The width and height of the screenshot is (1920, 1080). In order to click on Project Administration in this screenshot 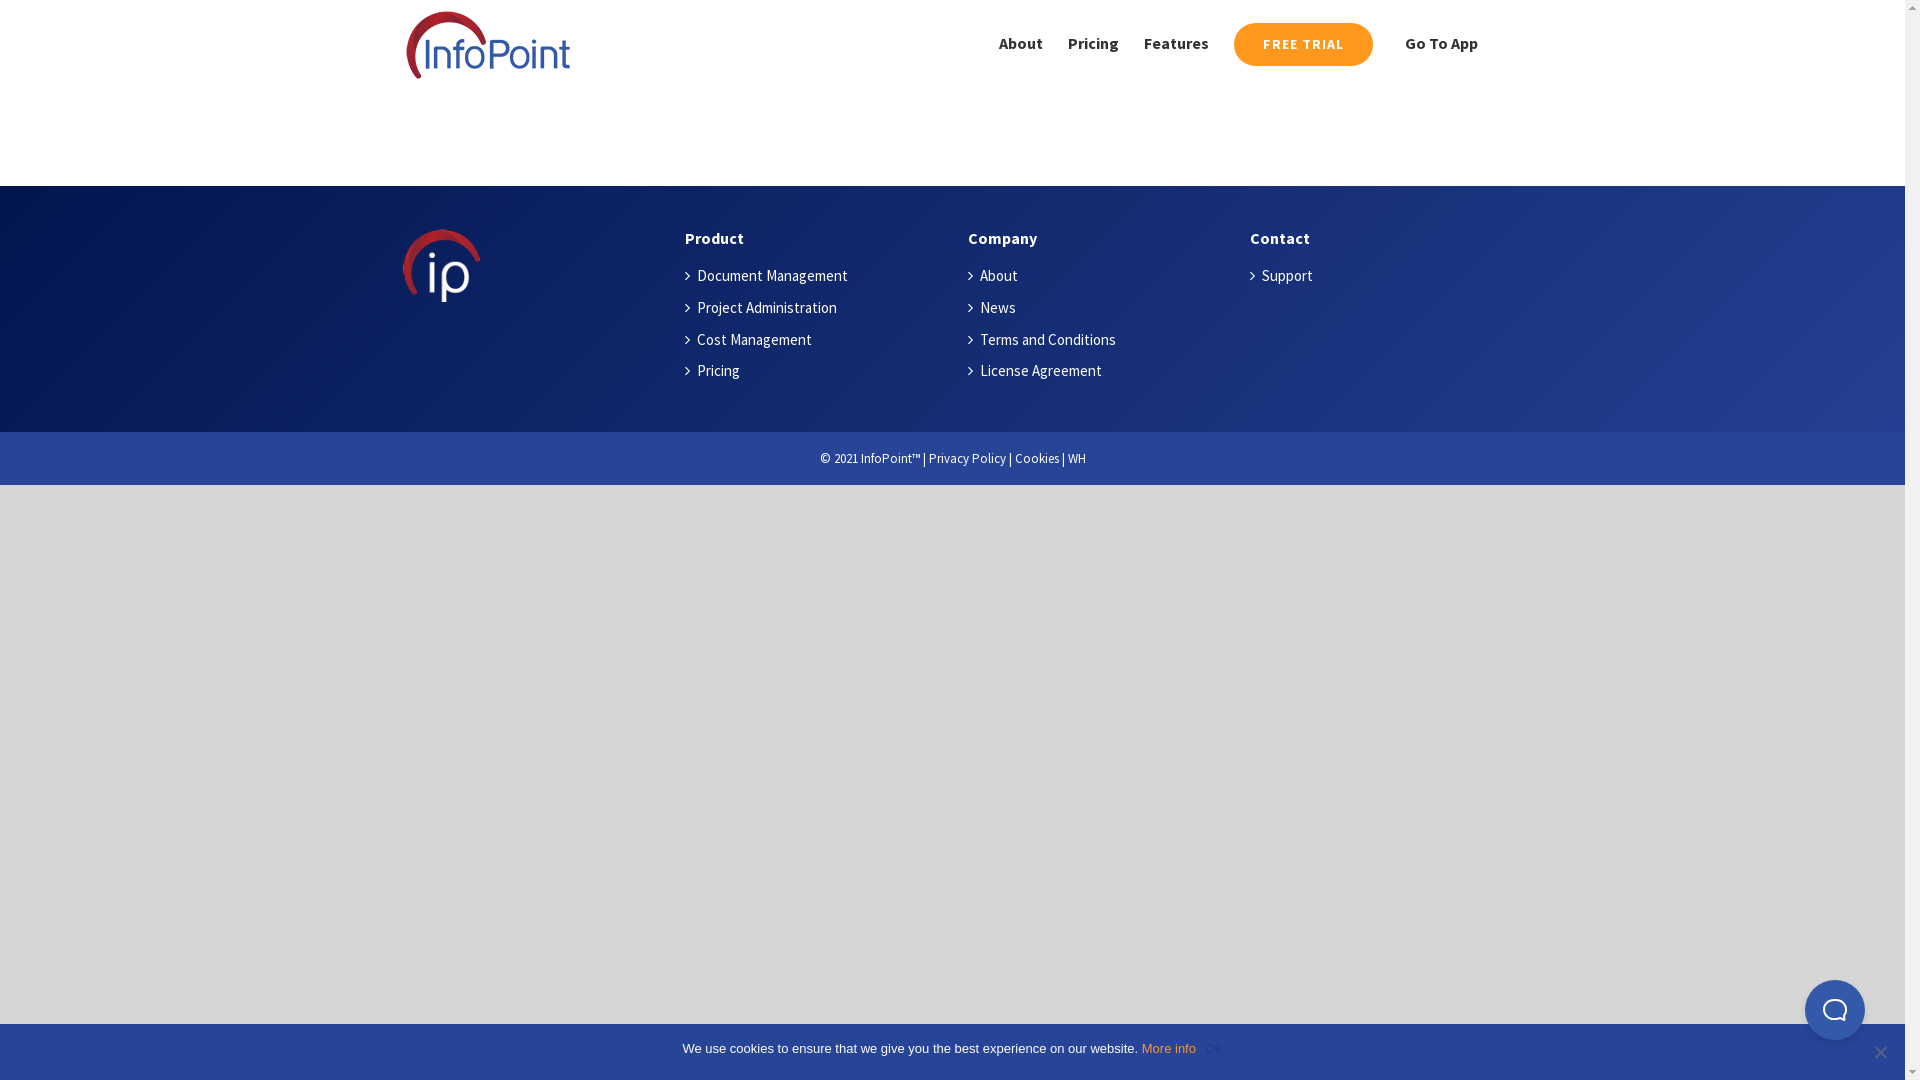, I will do `click(818, 308)`.